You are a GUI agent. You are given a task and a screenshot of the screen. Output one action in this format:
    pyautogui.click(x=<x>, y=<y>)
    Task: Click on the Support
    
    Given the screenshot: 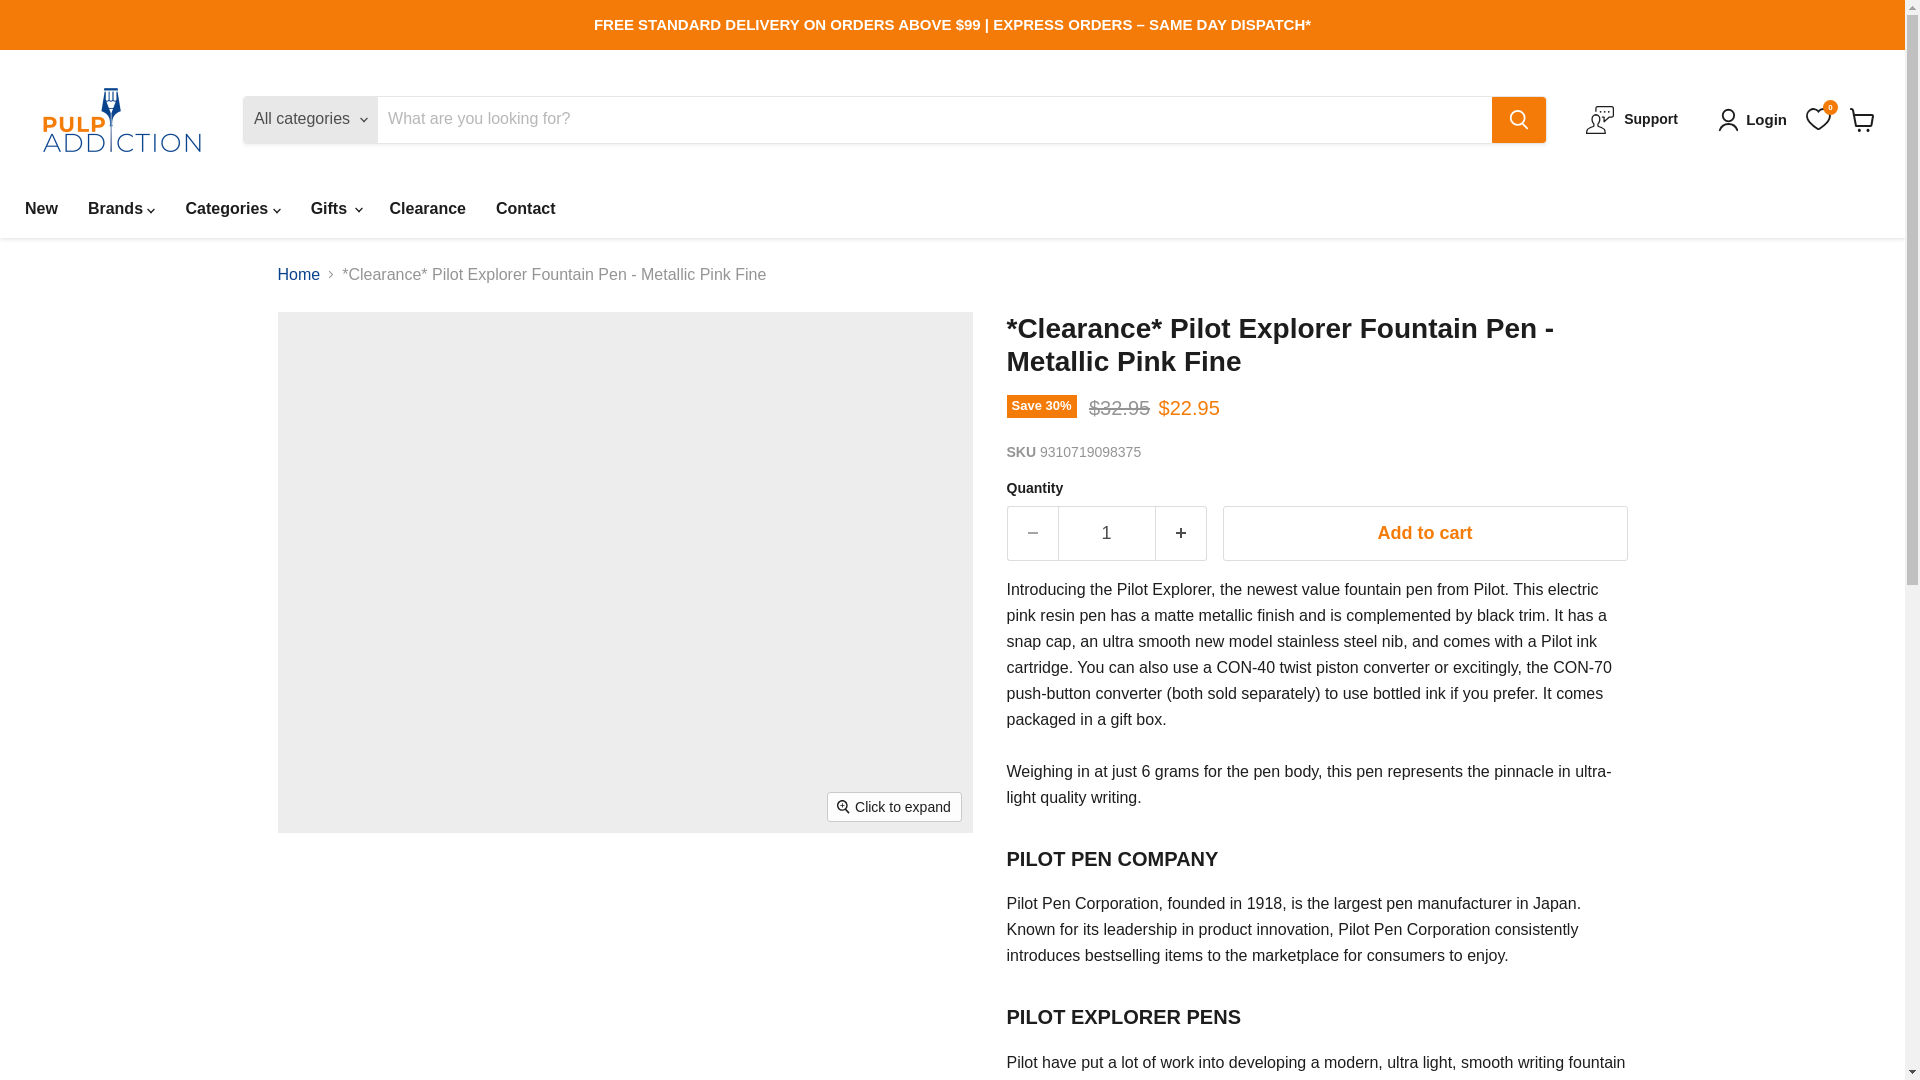 What is the action you would take?
    pyautogui.click(x=1632, y=119)
    